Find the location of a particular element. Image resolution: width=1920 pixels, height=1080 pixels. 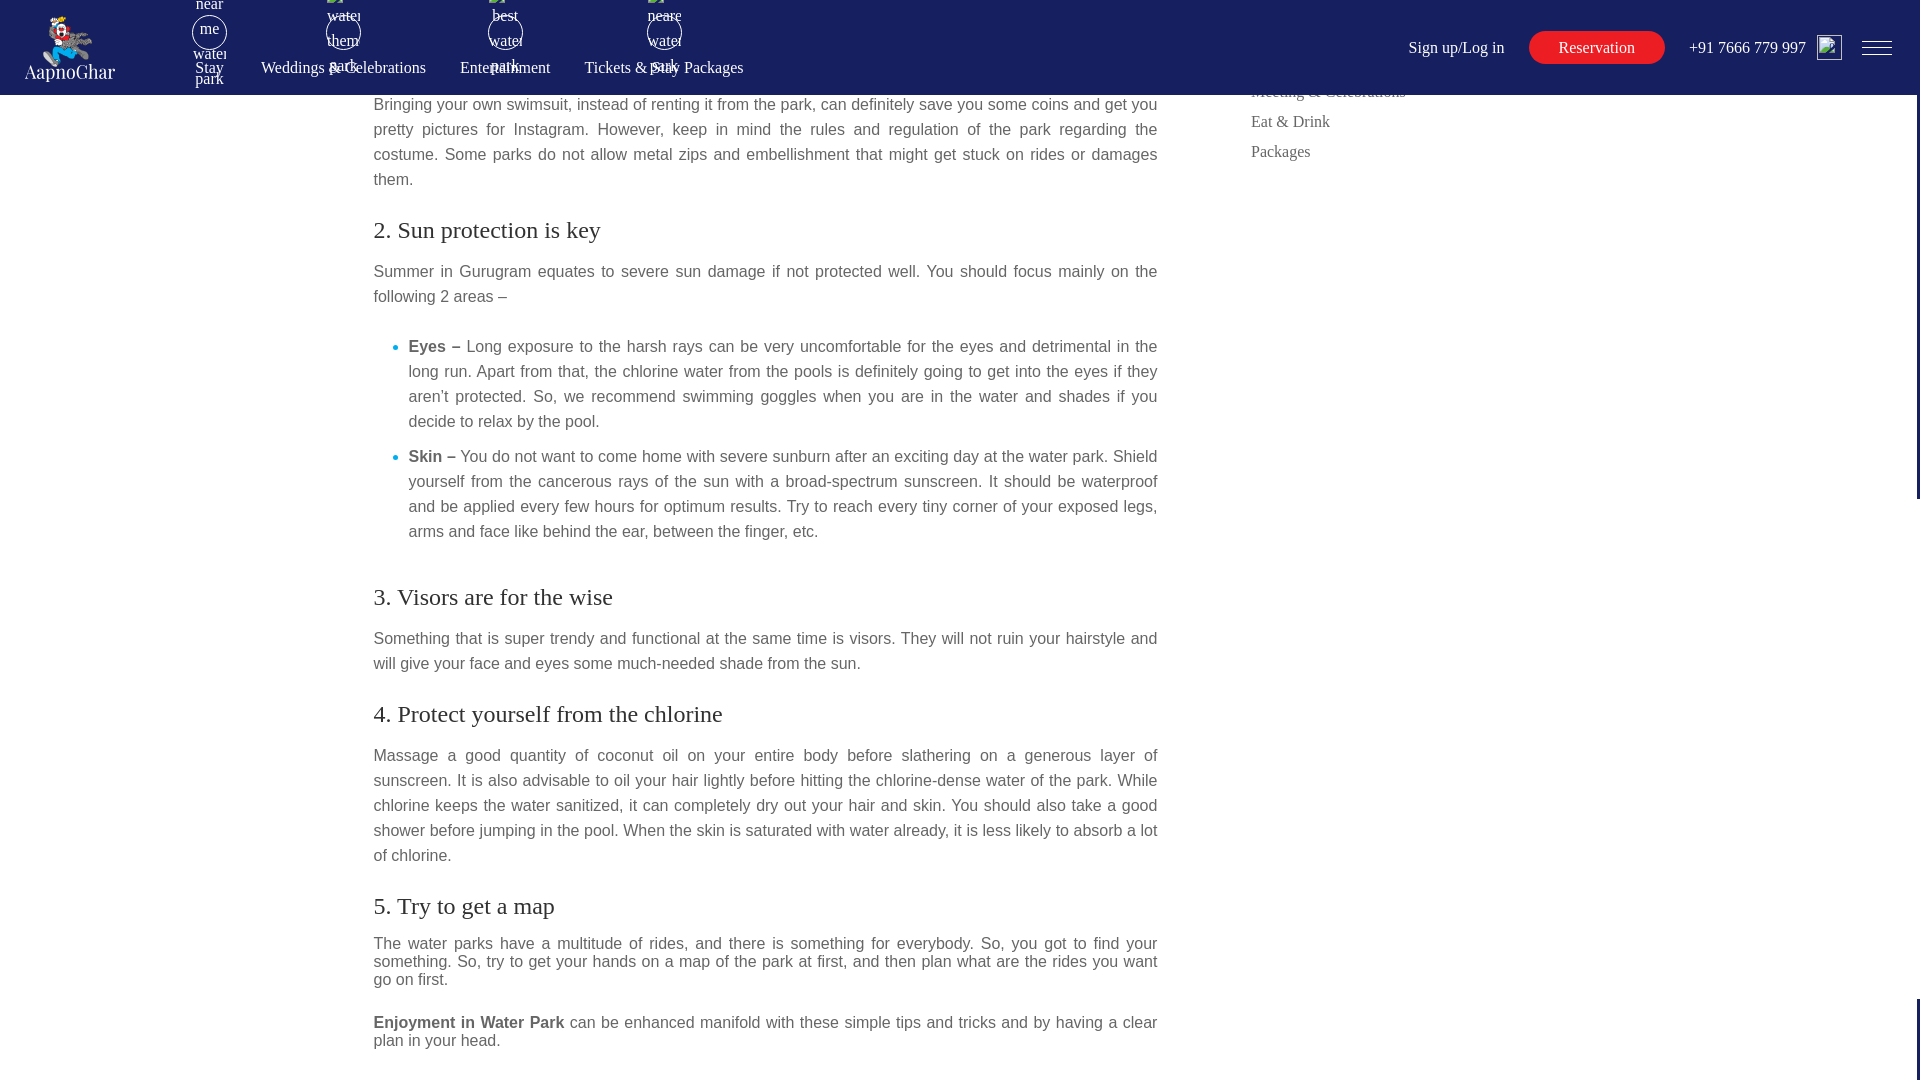

Amusement Park is located at coordinates (1306, 4).